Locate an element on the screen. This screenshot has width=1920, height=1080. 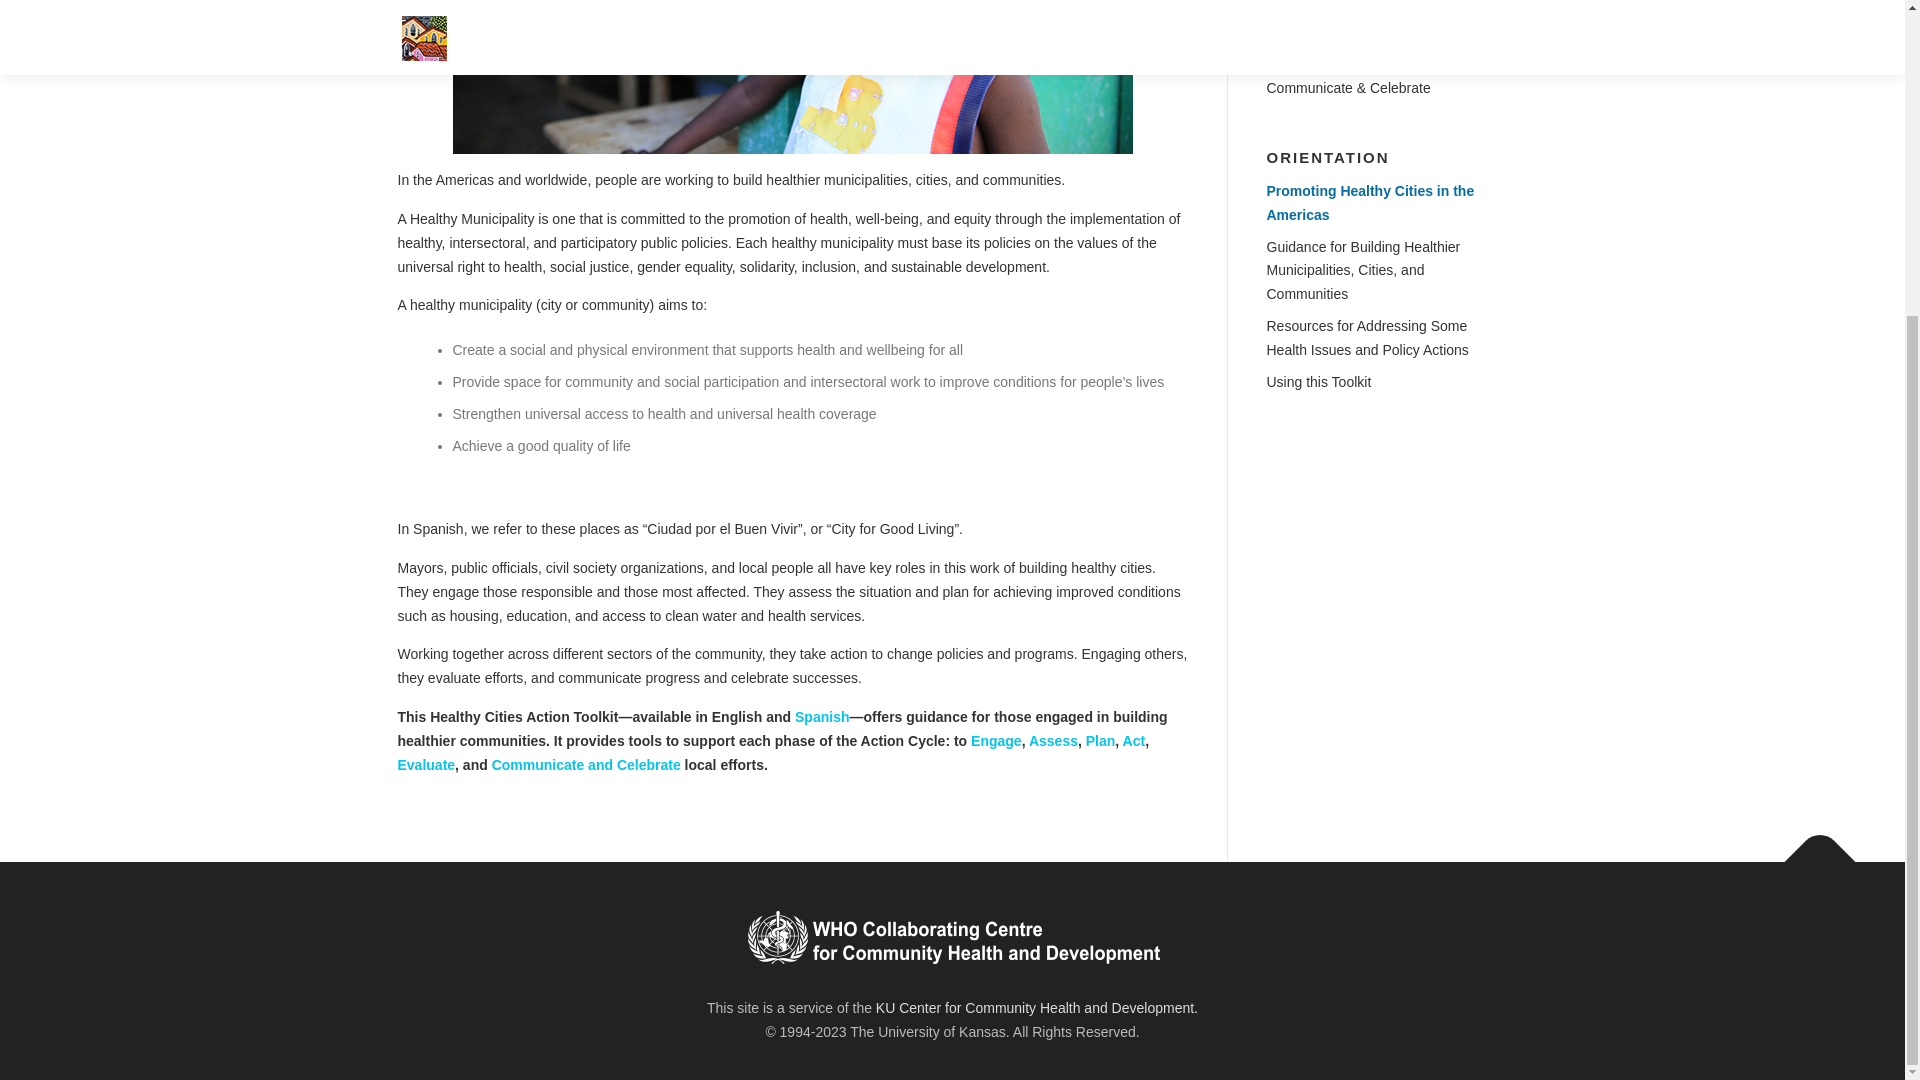
Assess is located at coordinates (1053, 741).